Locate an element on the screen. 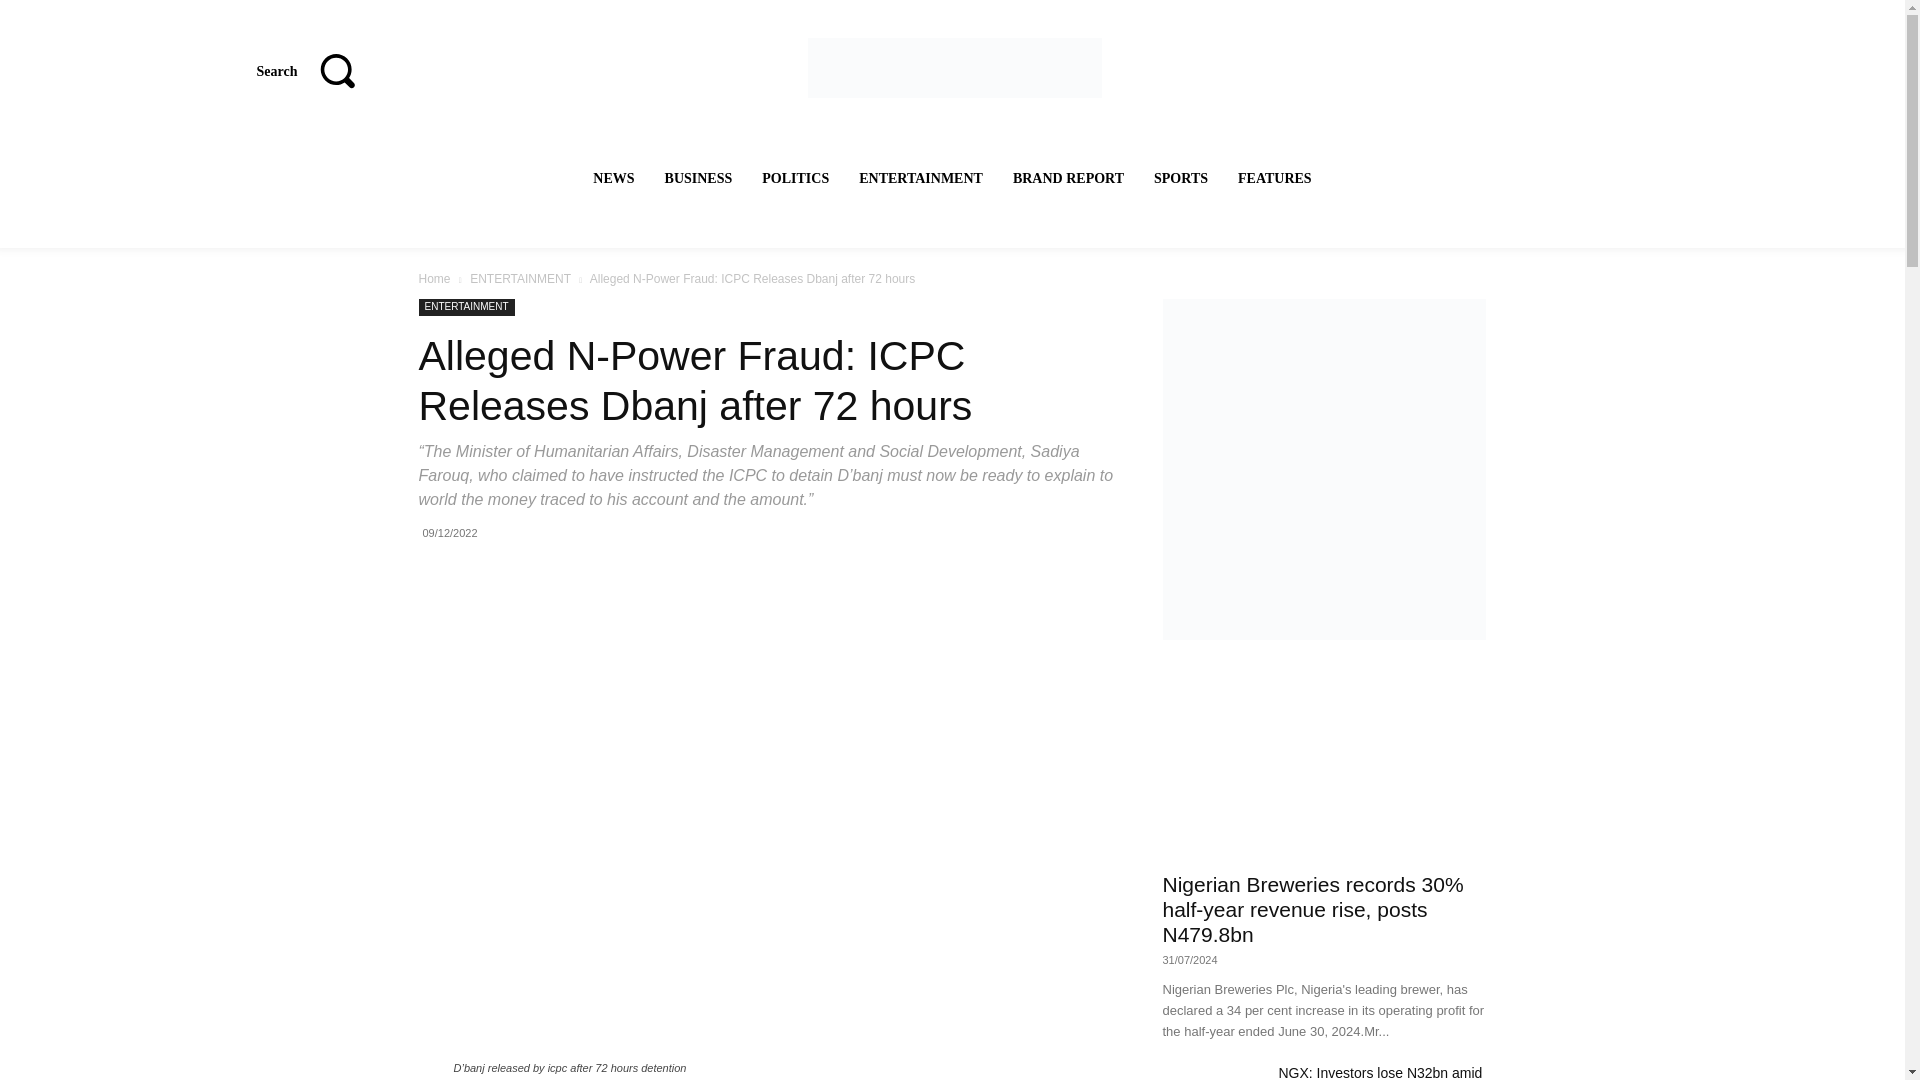  BUSINESS is located at coordinates (698, 178).